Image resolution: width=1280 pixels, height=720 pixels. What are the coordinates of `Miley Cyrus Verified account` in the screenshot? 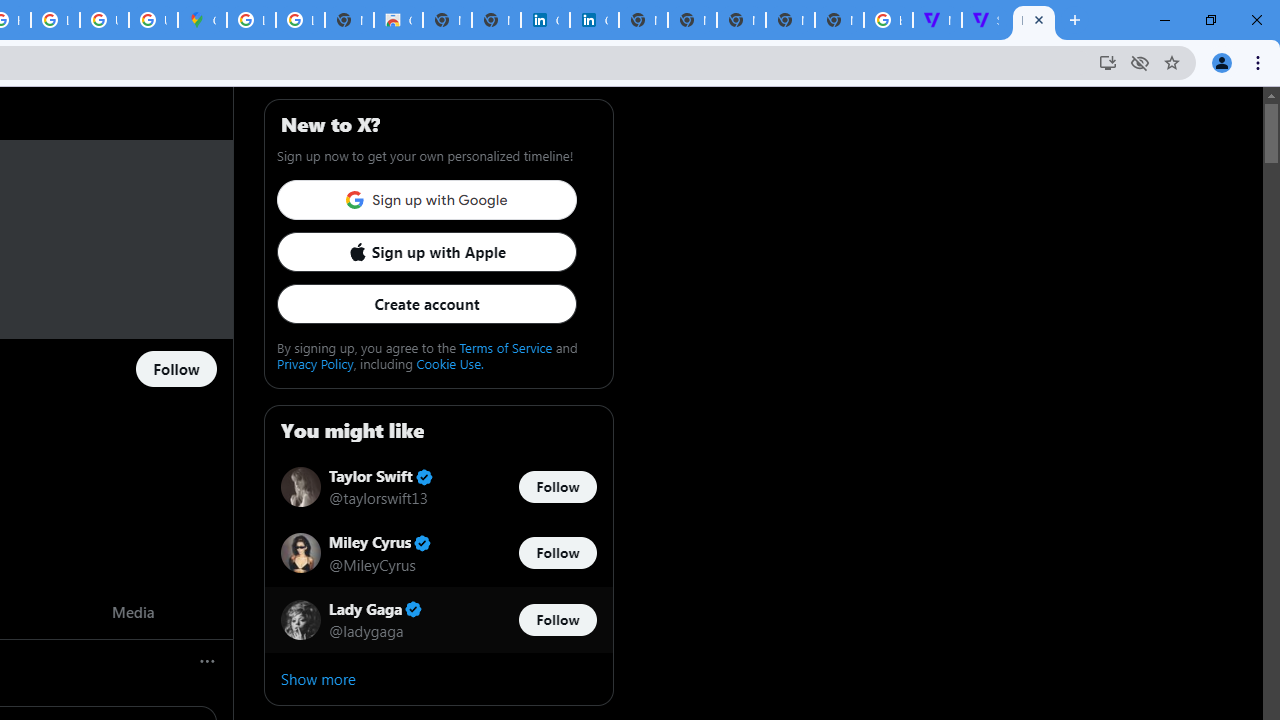 It's located at (380, 544).